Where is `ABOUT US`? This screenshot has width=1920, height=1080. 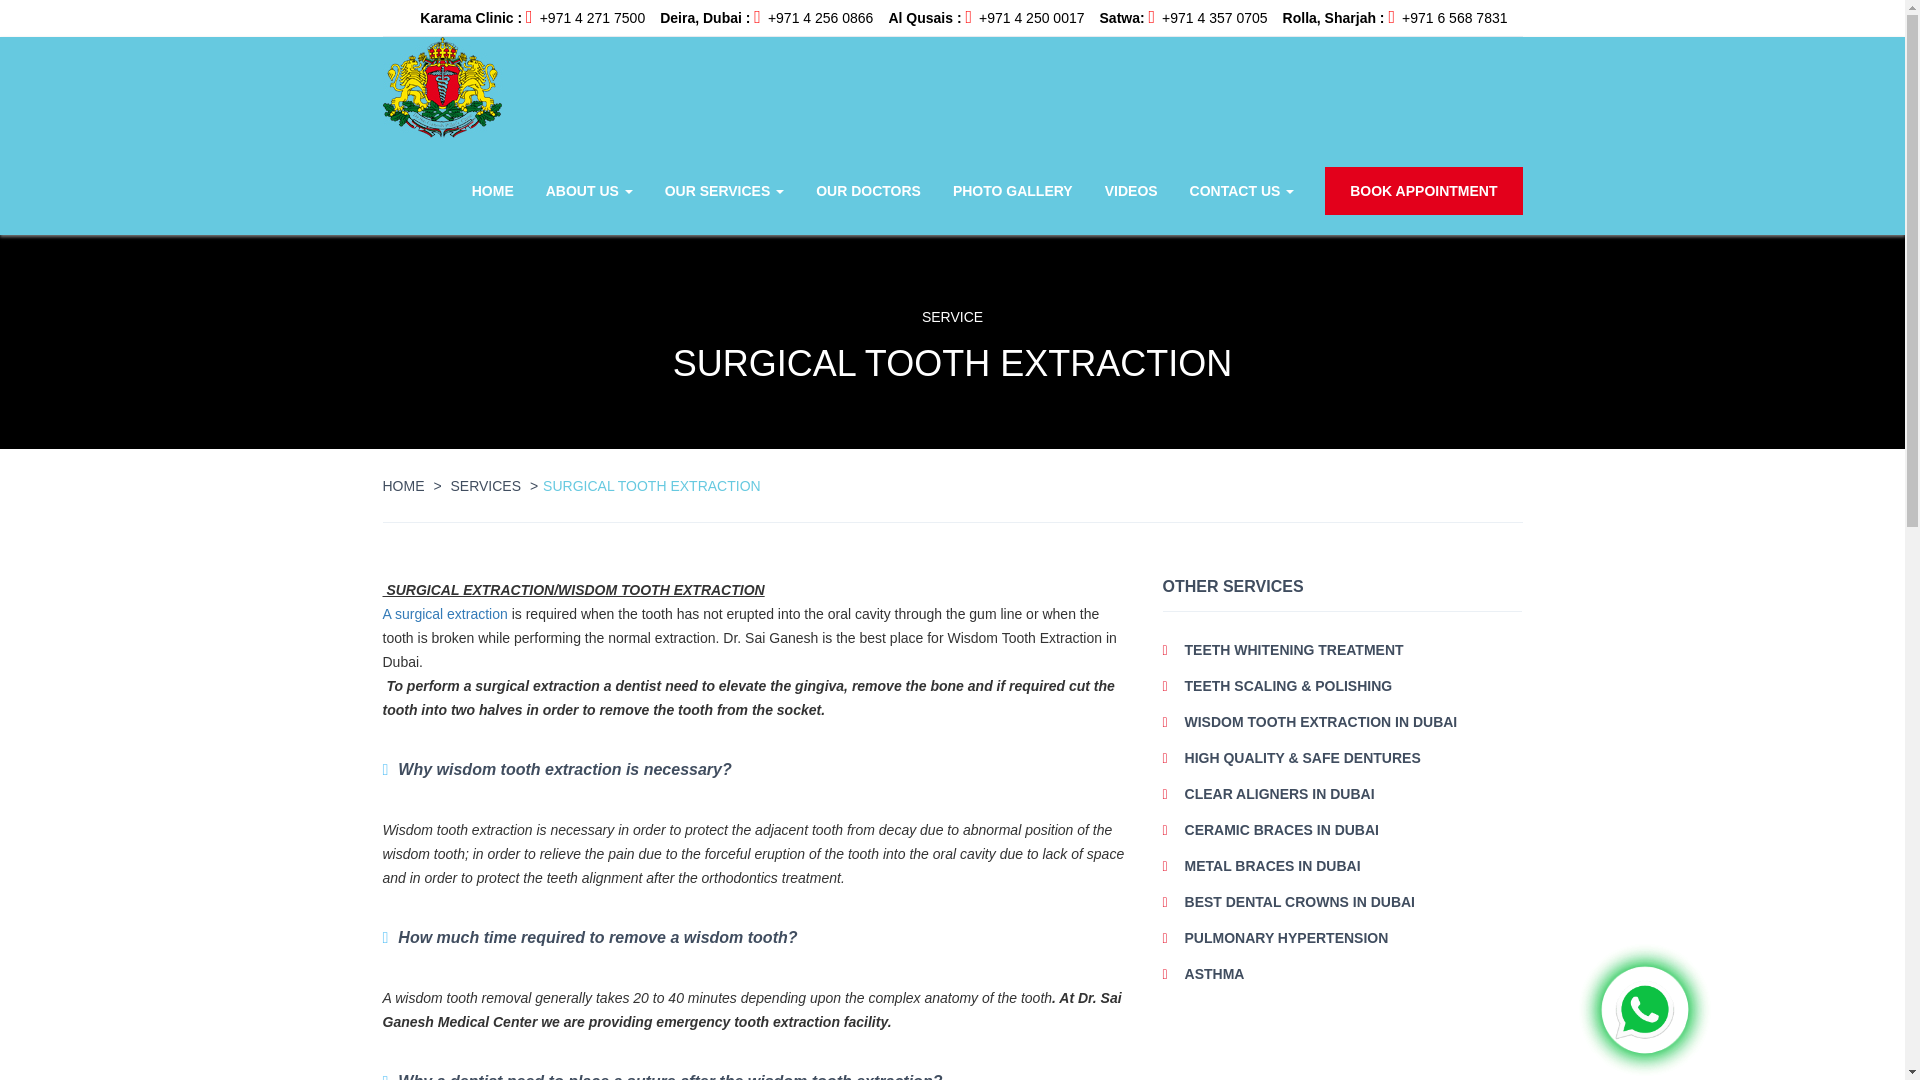
ABOUT US is located at coordinates (588, 190).